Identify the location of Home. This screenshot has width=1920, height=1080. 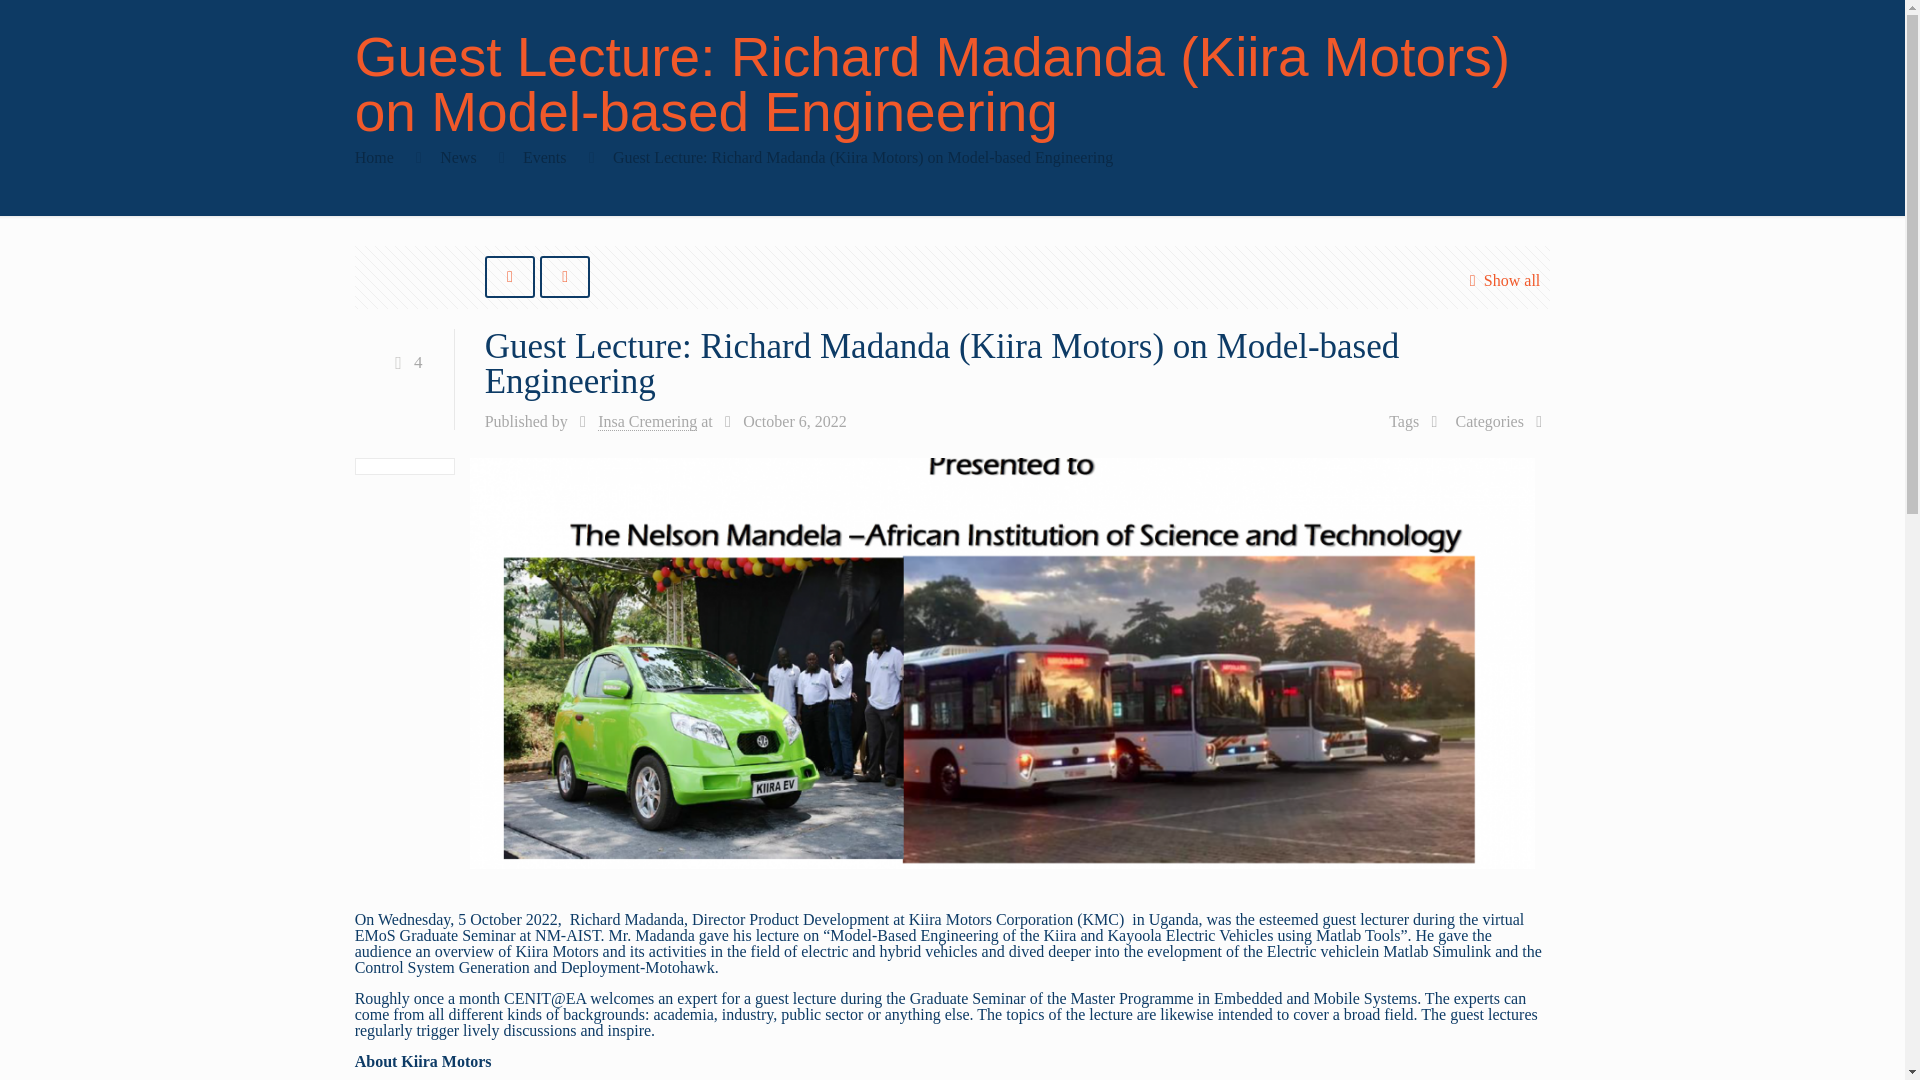
(374, 158).